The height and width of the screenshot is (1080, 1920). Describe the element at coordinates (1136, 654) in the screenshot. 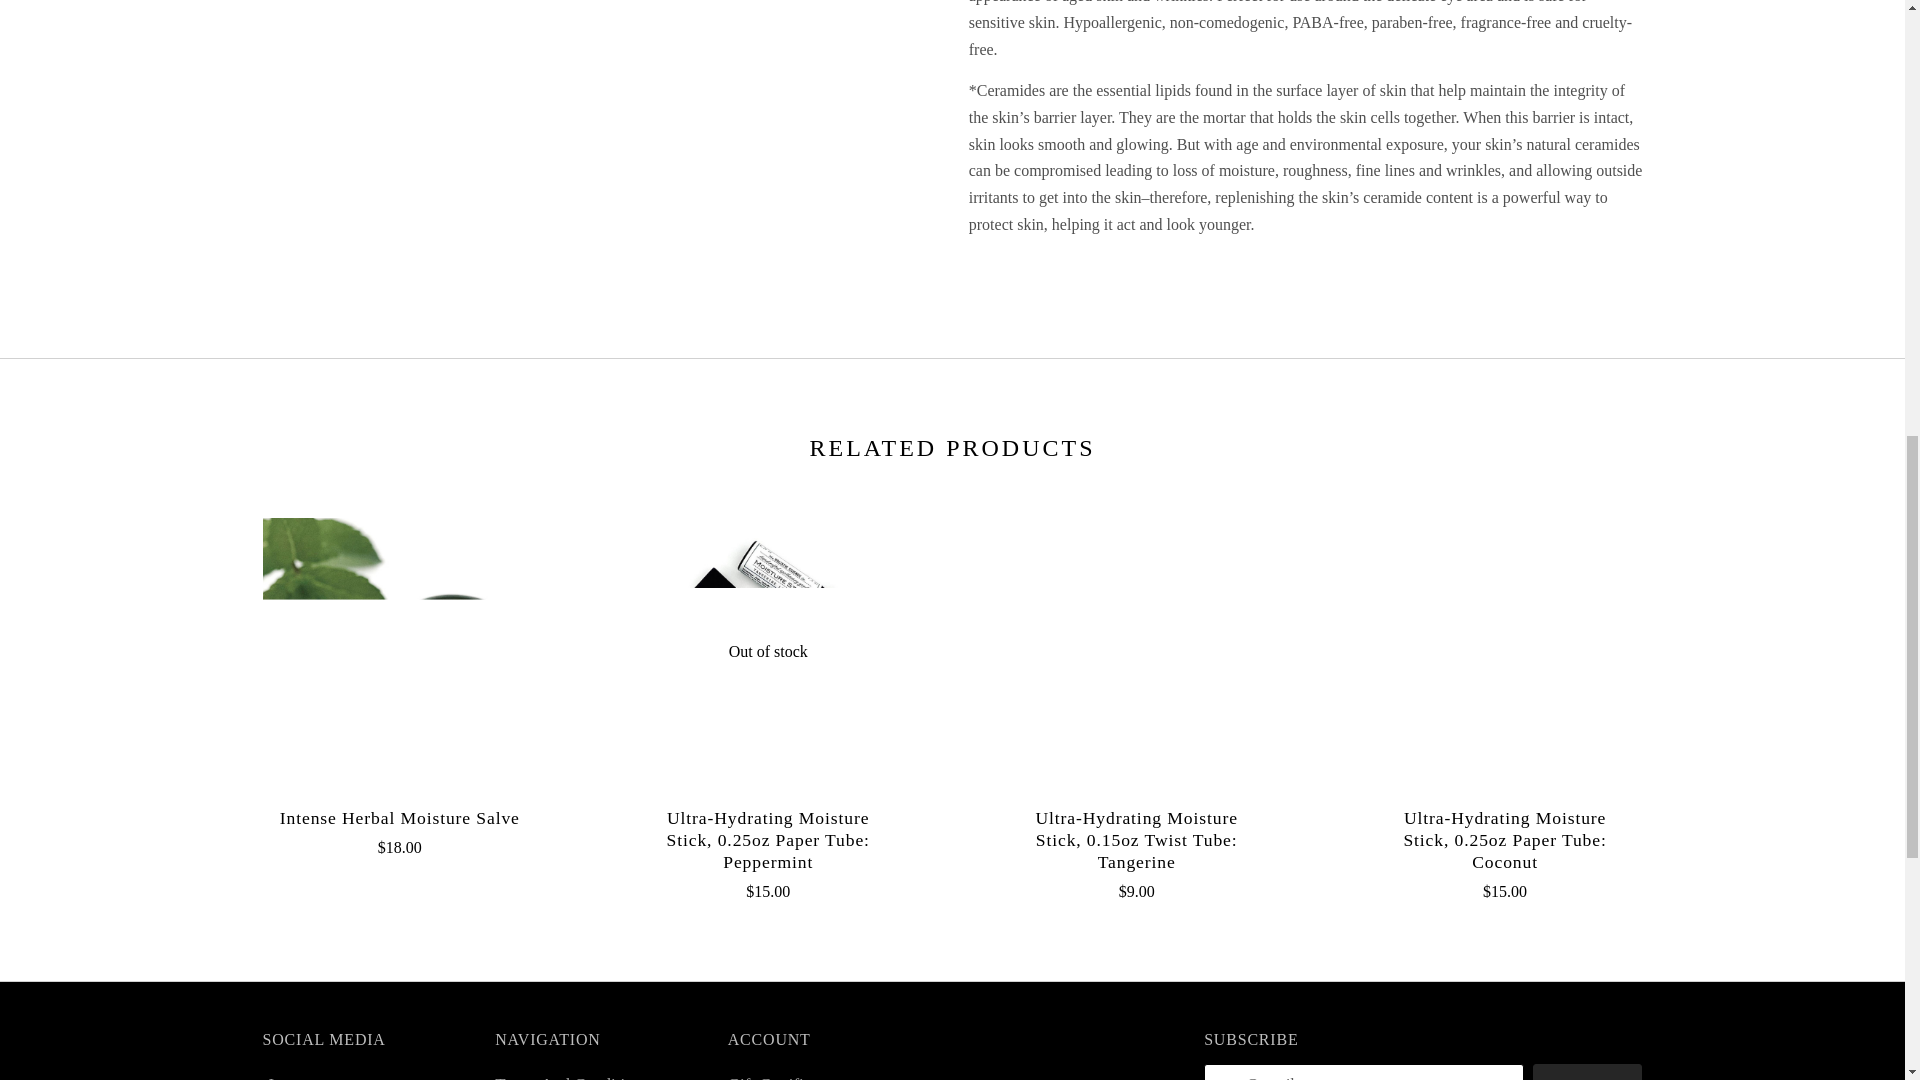

I see `Ultra-Hydrating Moisture Stick, 0.15oz Twist Tube: Tangerine` at that location.